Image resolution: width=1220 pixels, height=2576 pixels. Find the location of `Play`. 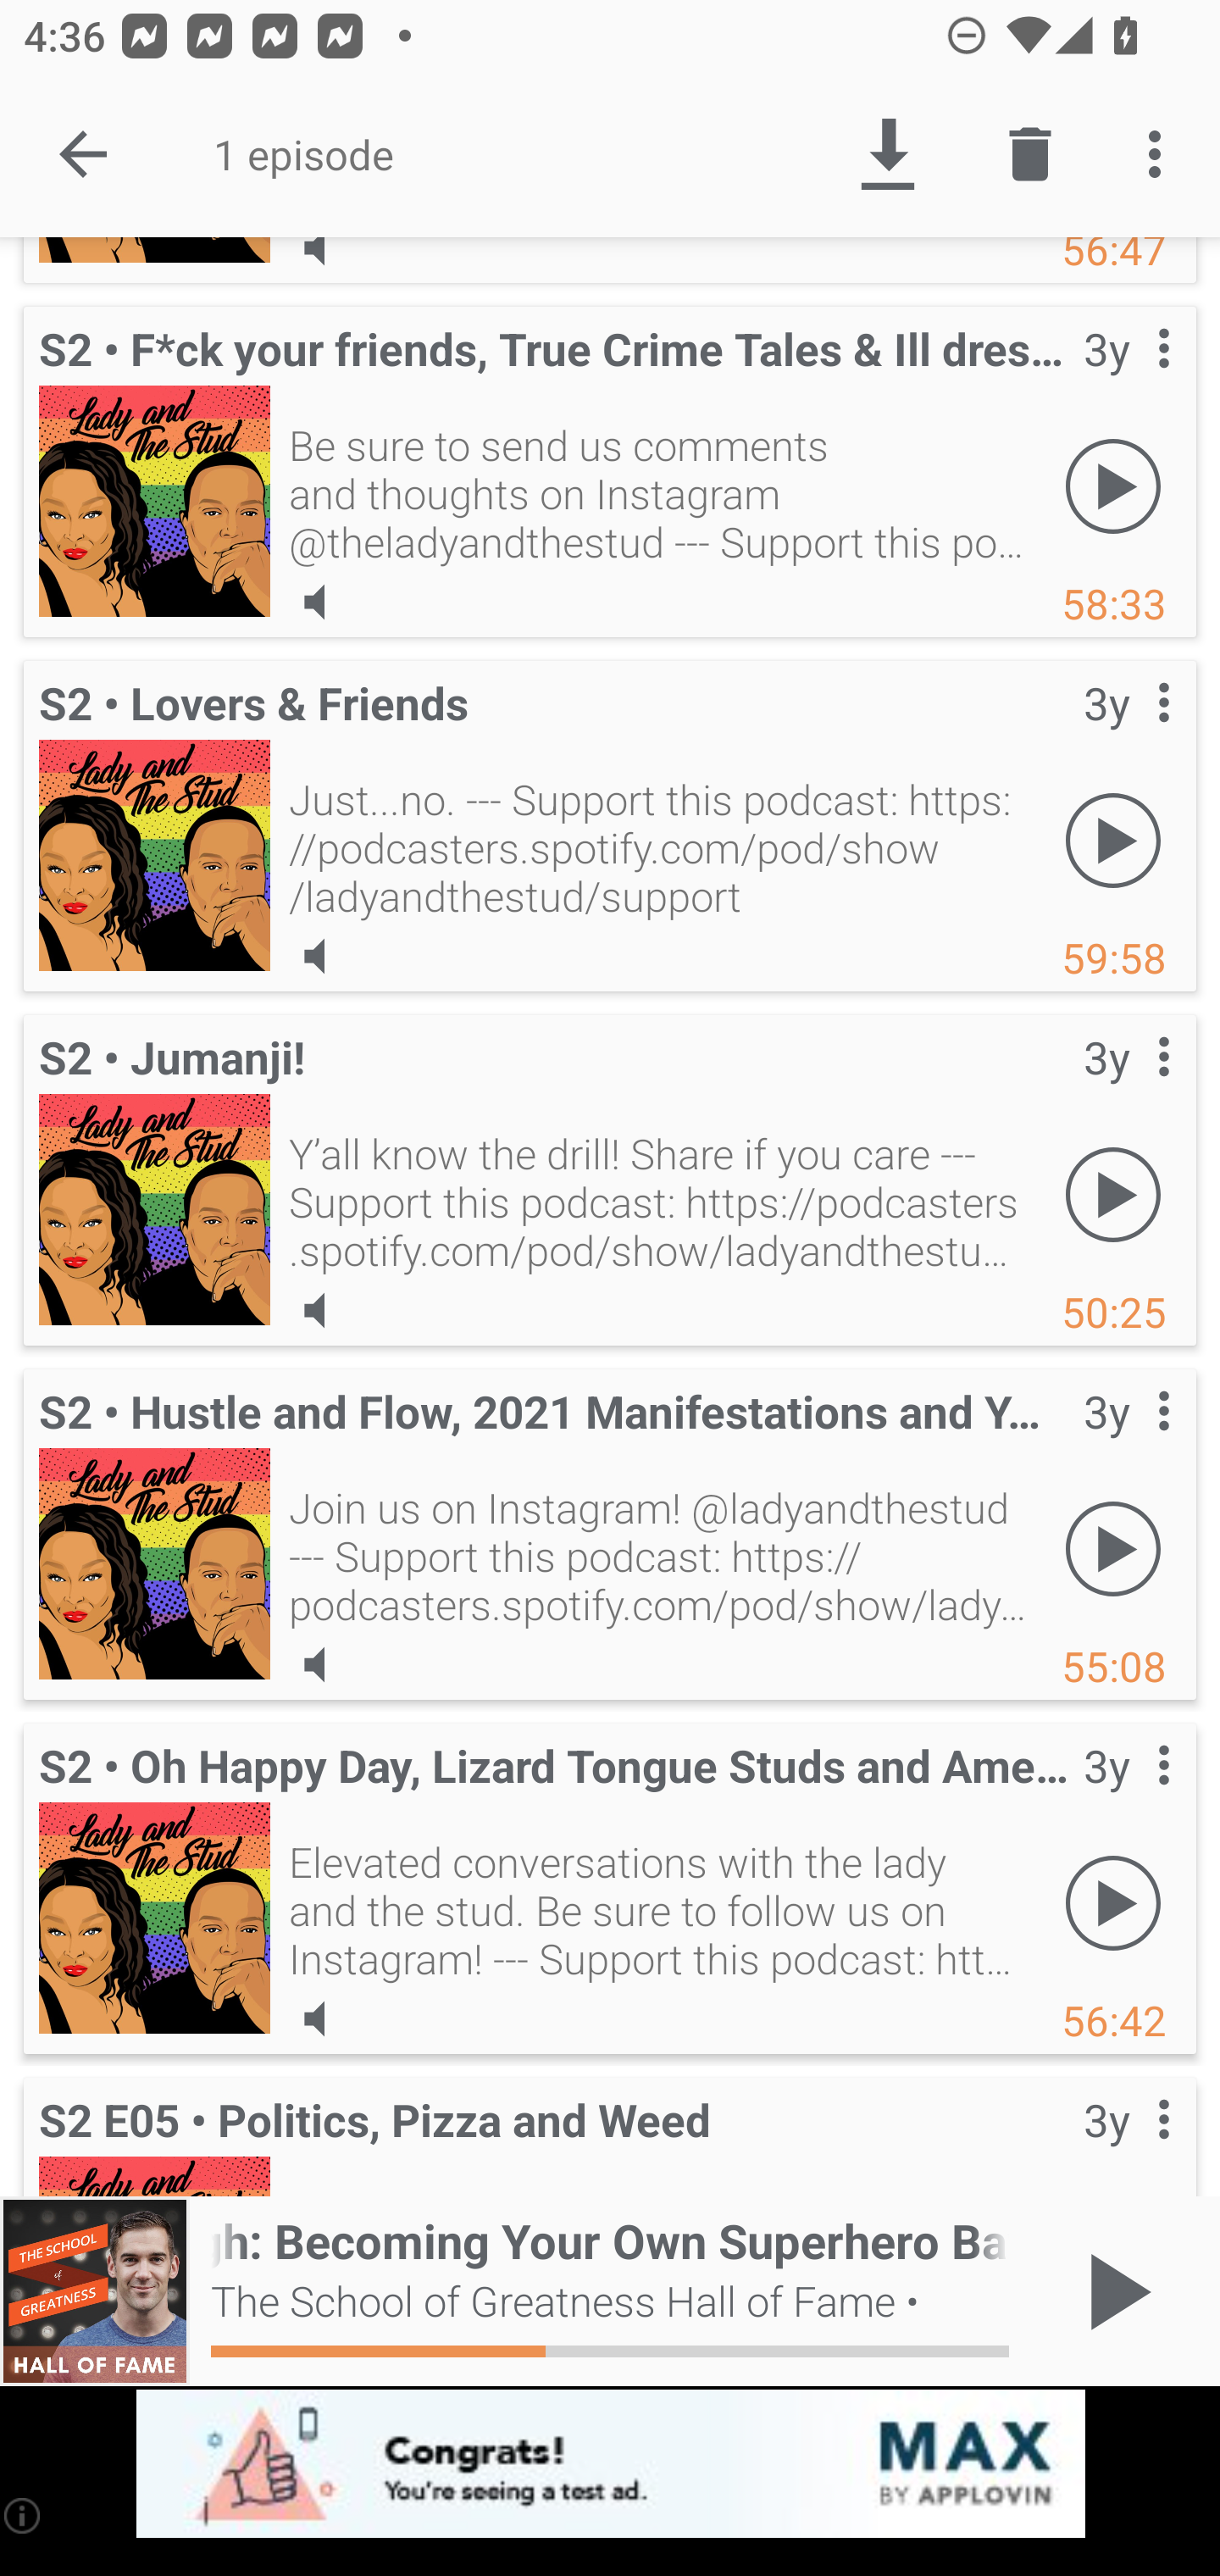

Play is located at coordinates (1113, 841).